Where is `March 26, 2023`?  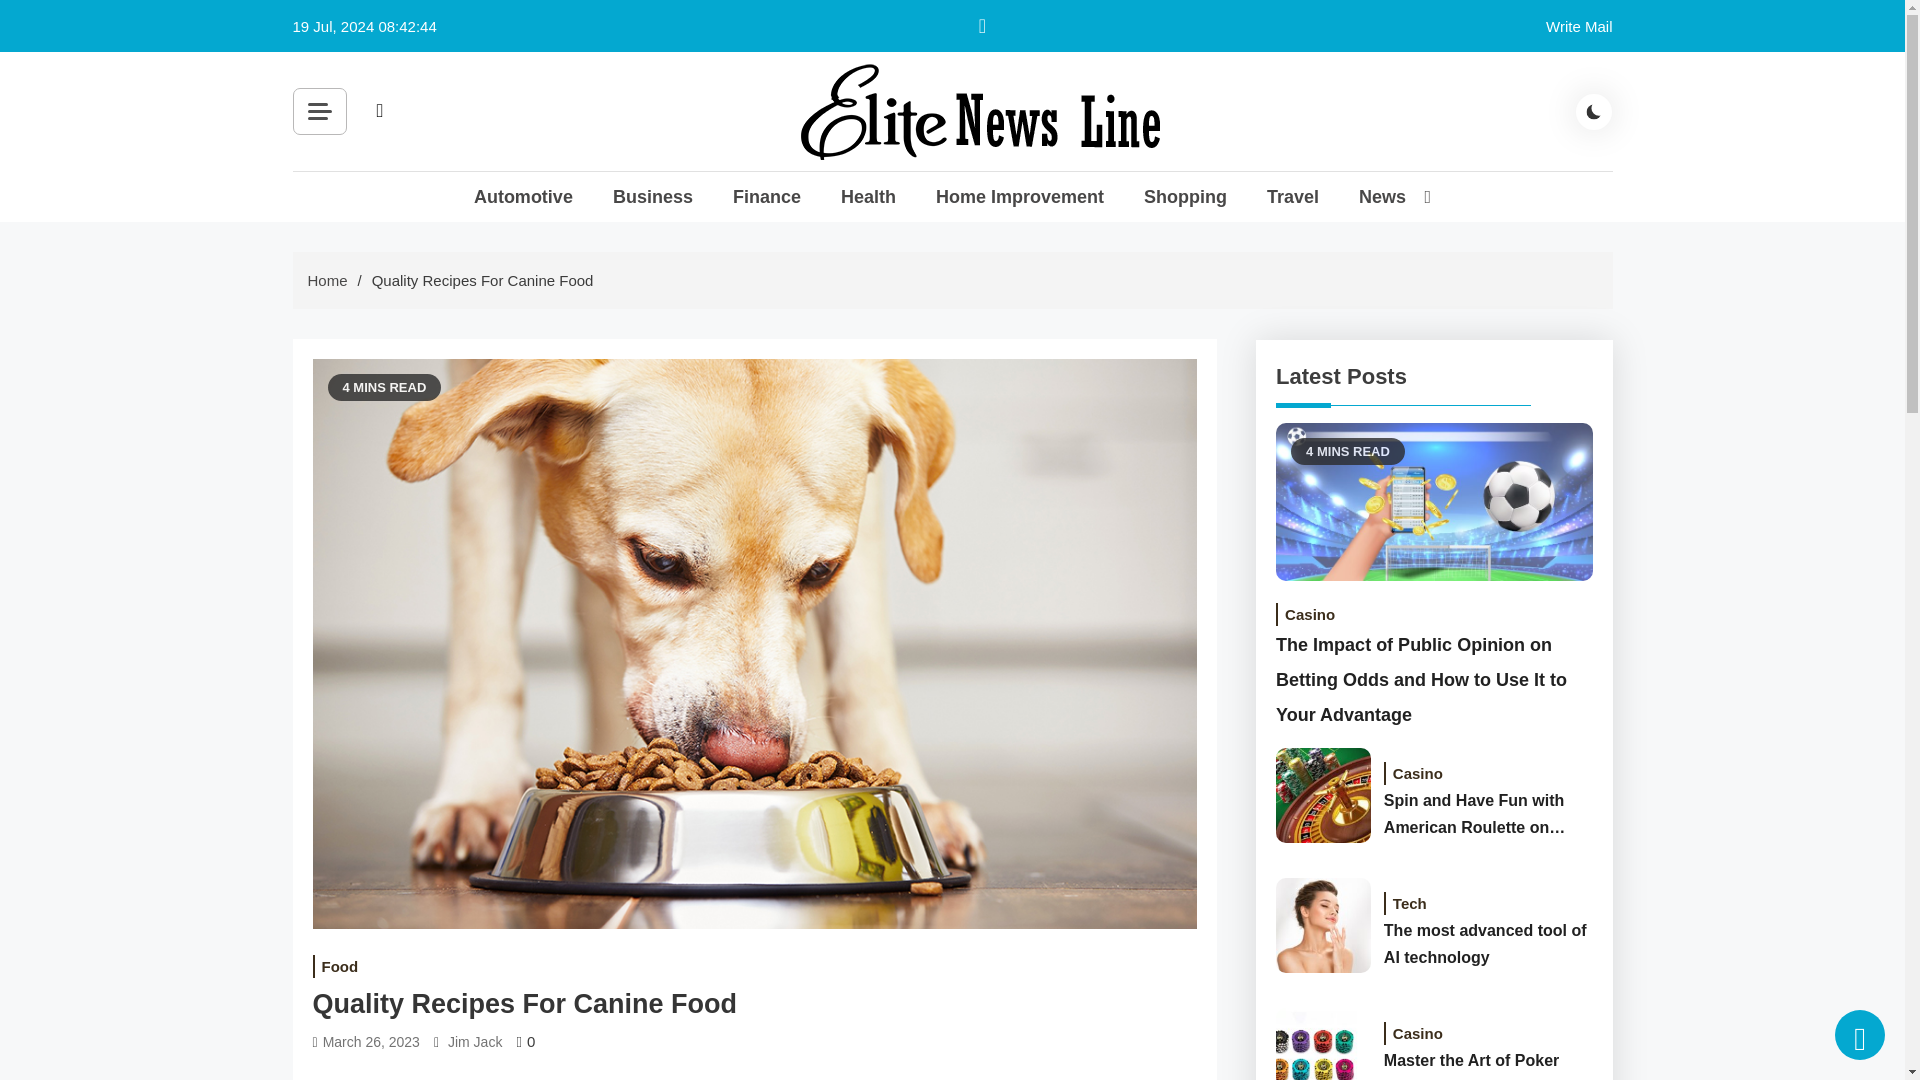
March 26, 2023 is located at coordinates (371, 1042).